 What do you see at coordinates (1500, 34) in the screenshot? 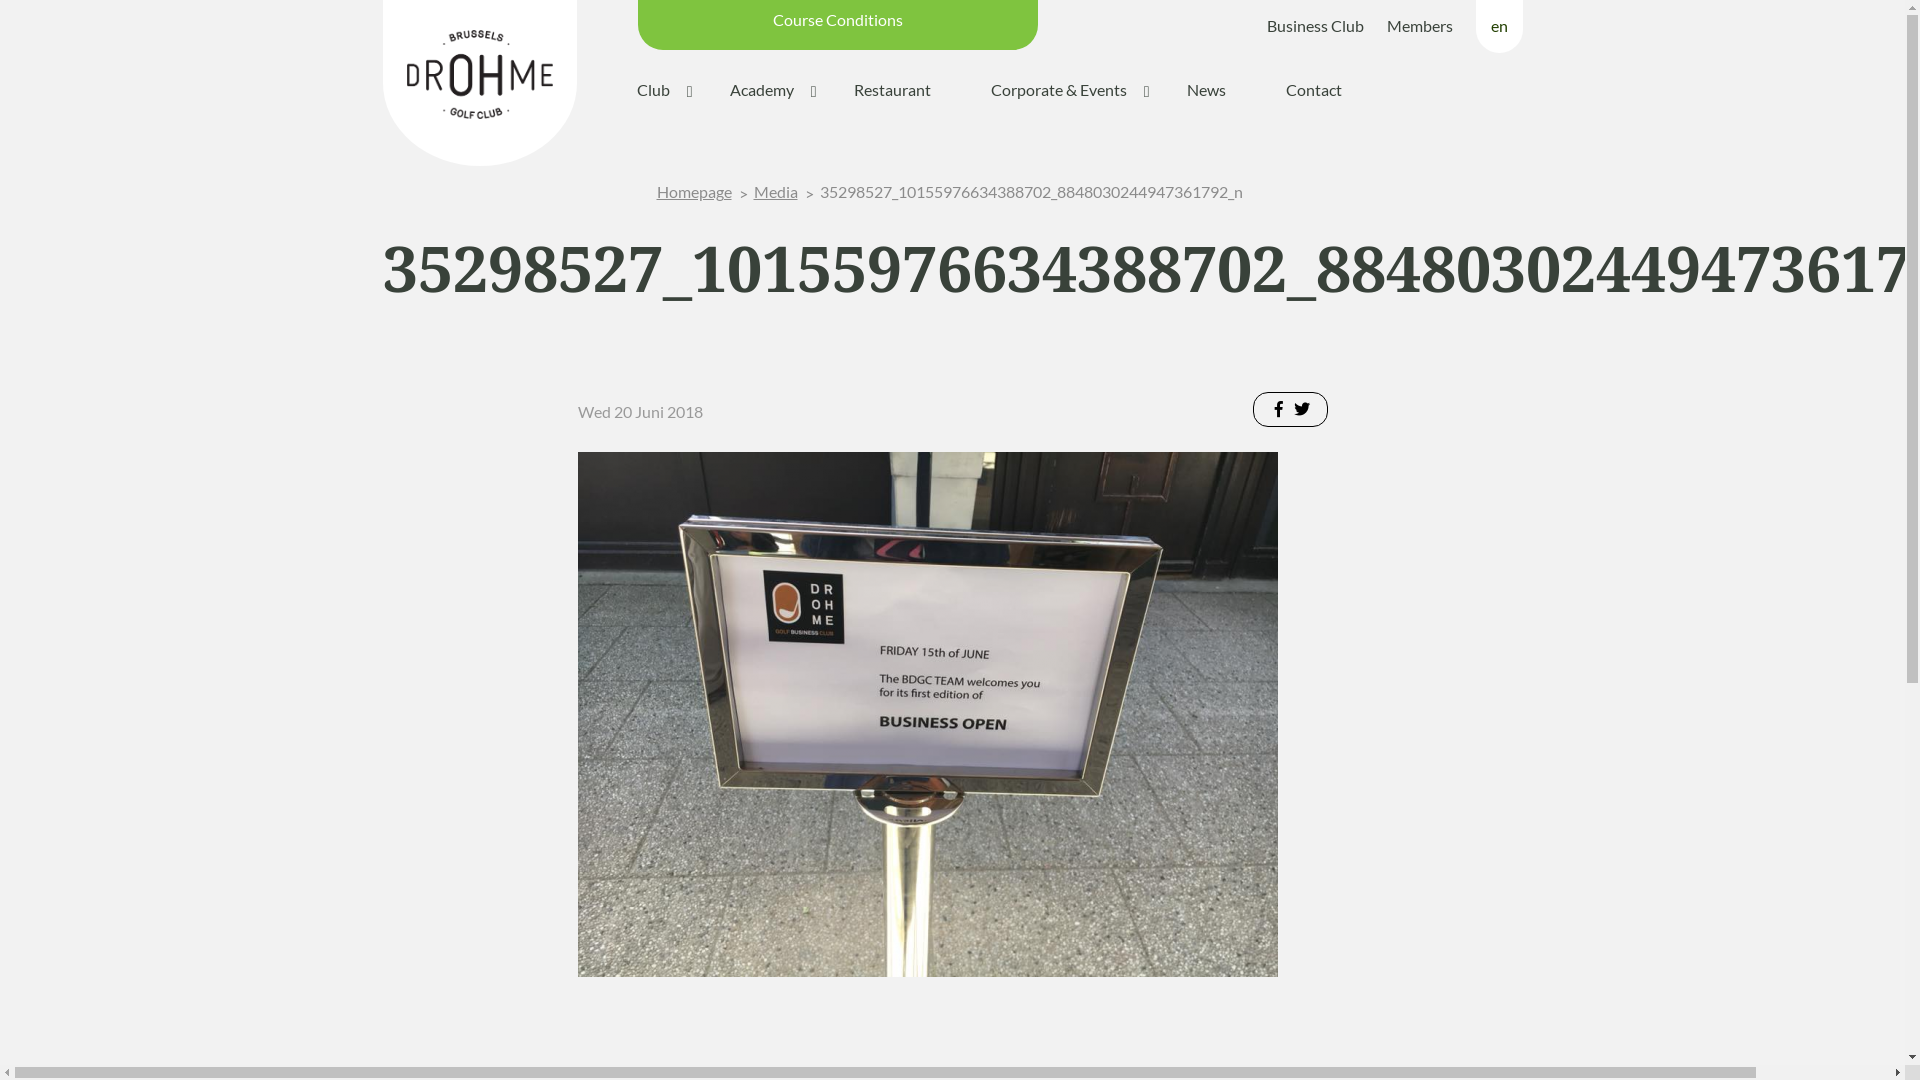
I see `en` at bounding box center [1500, 34].